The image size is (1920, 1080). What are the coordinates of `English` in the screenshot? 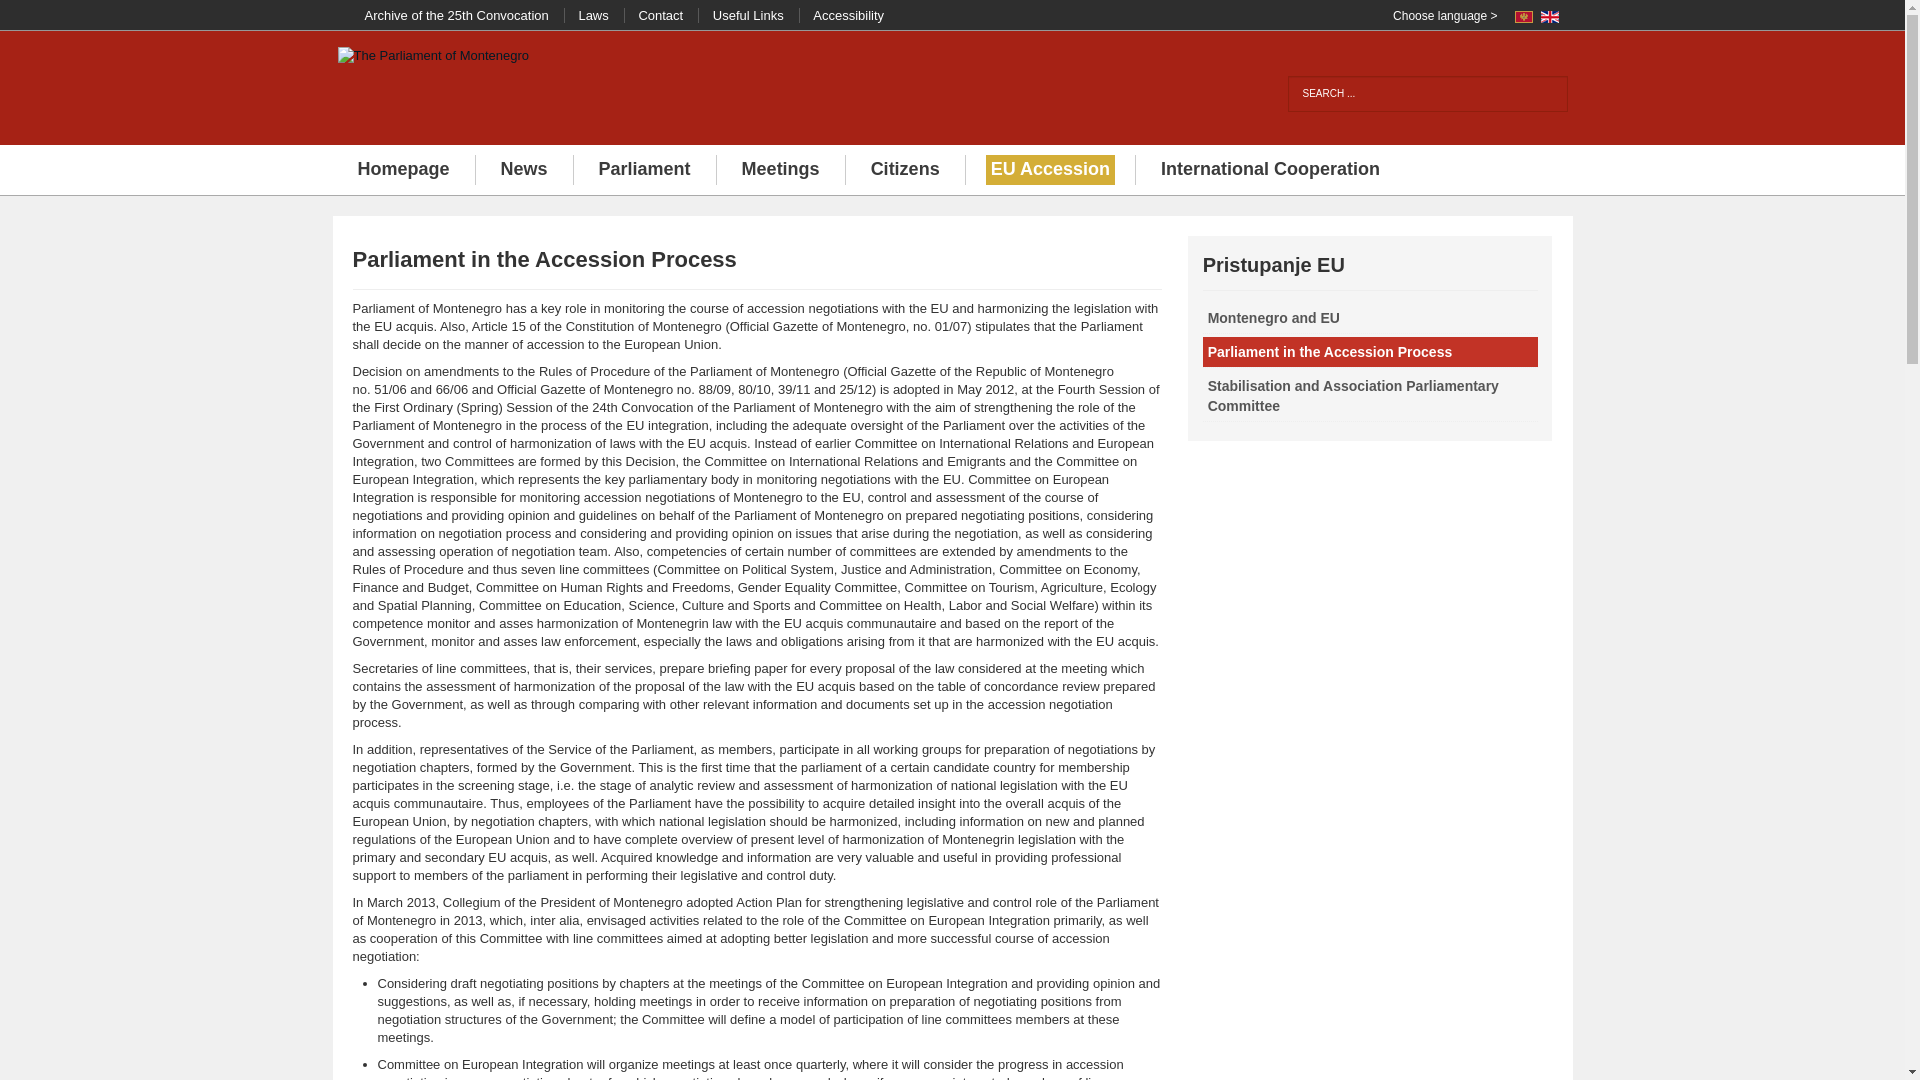 It's located at (1548, 16).